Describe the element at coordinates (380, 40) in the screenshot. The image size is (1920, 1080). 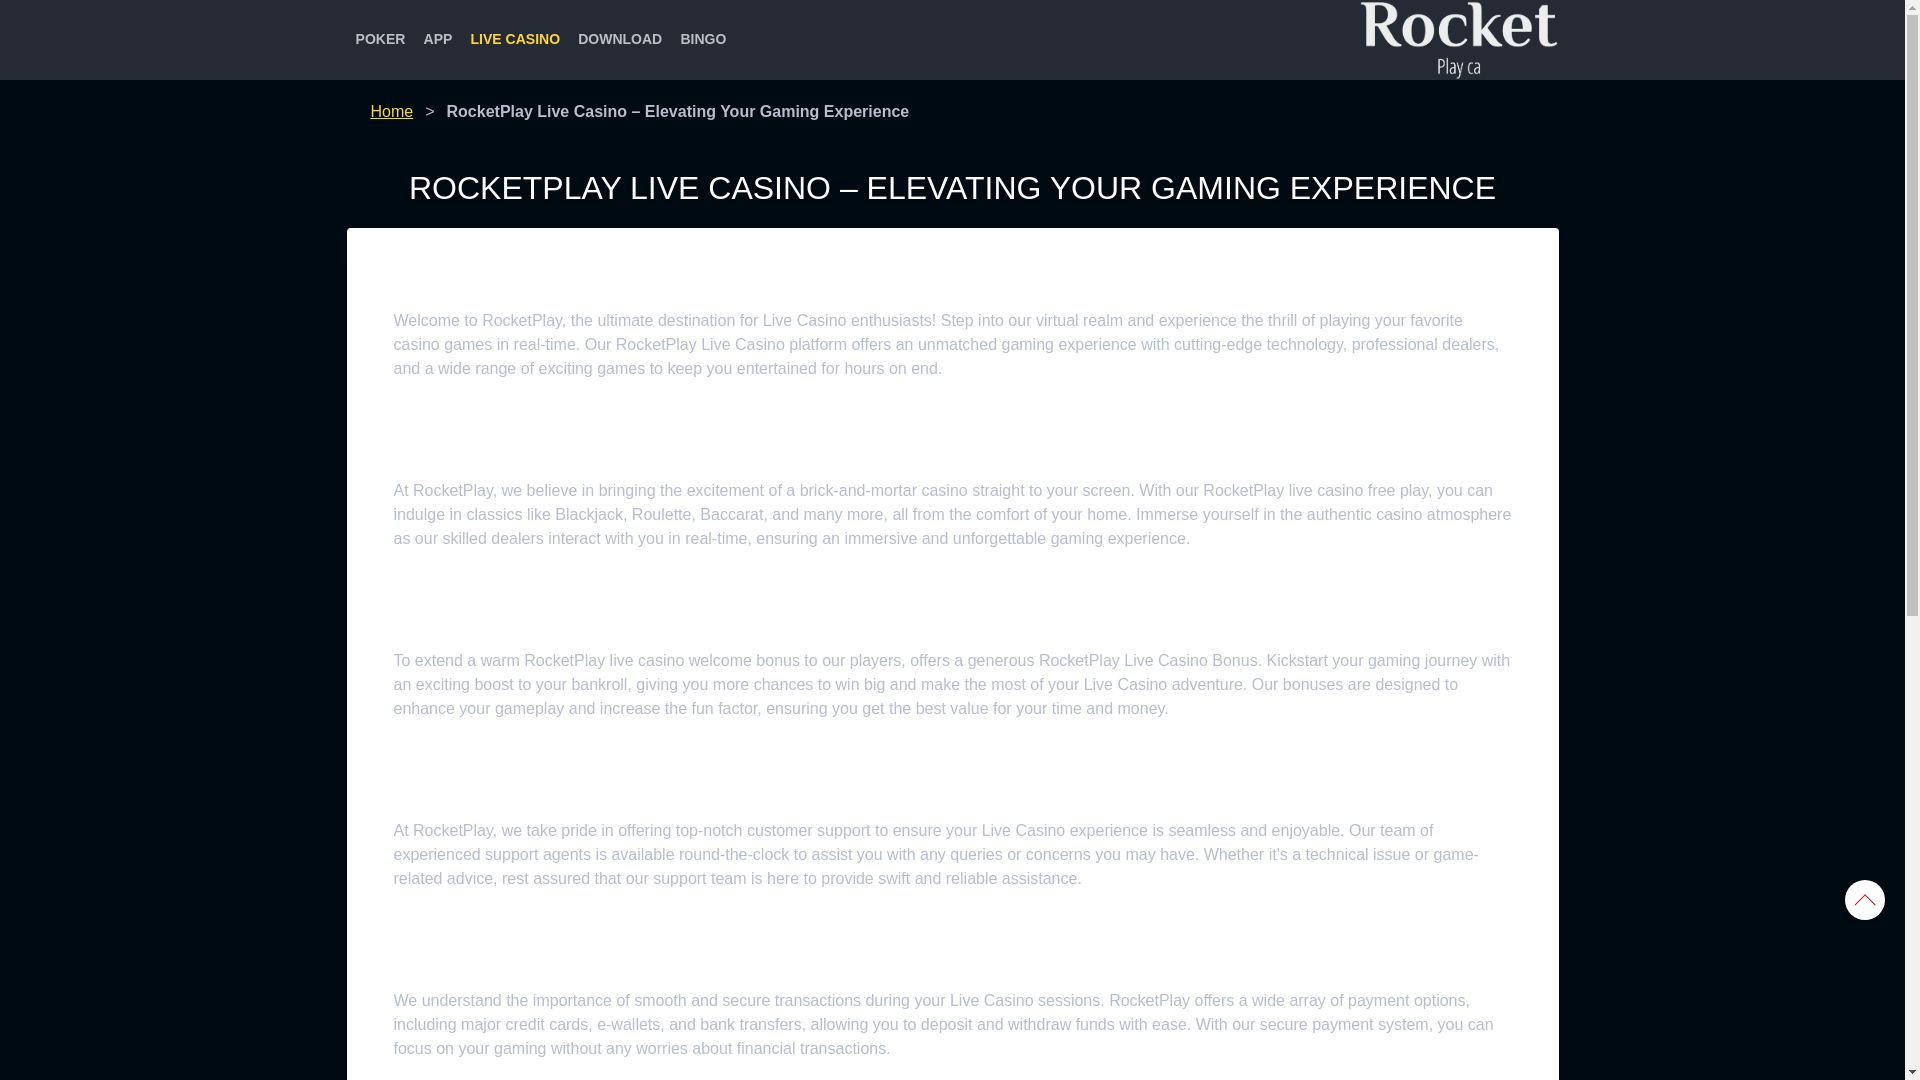
I see `POKER` at that location.